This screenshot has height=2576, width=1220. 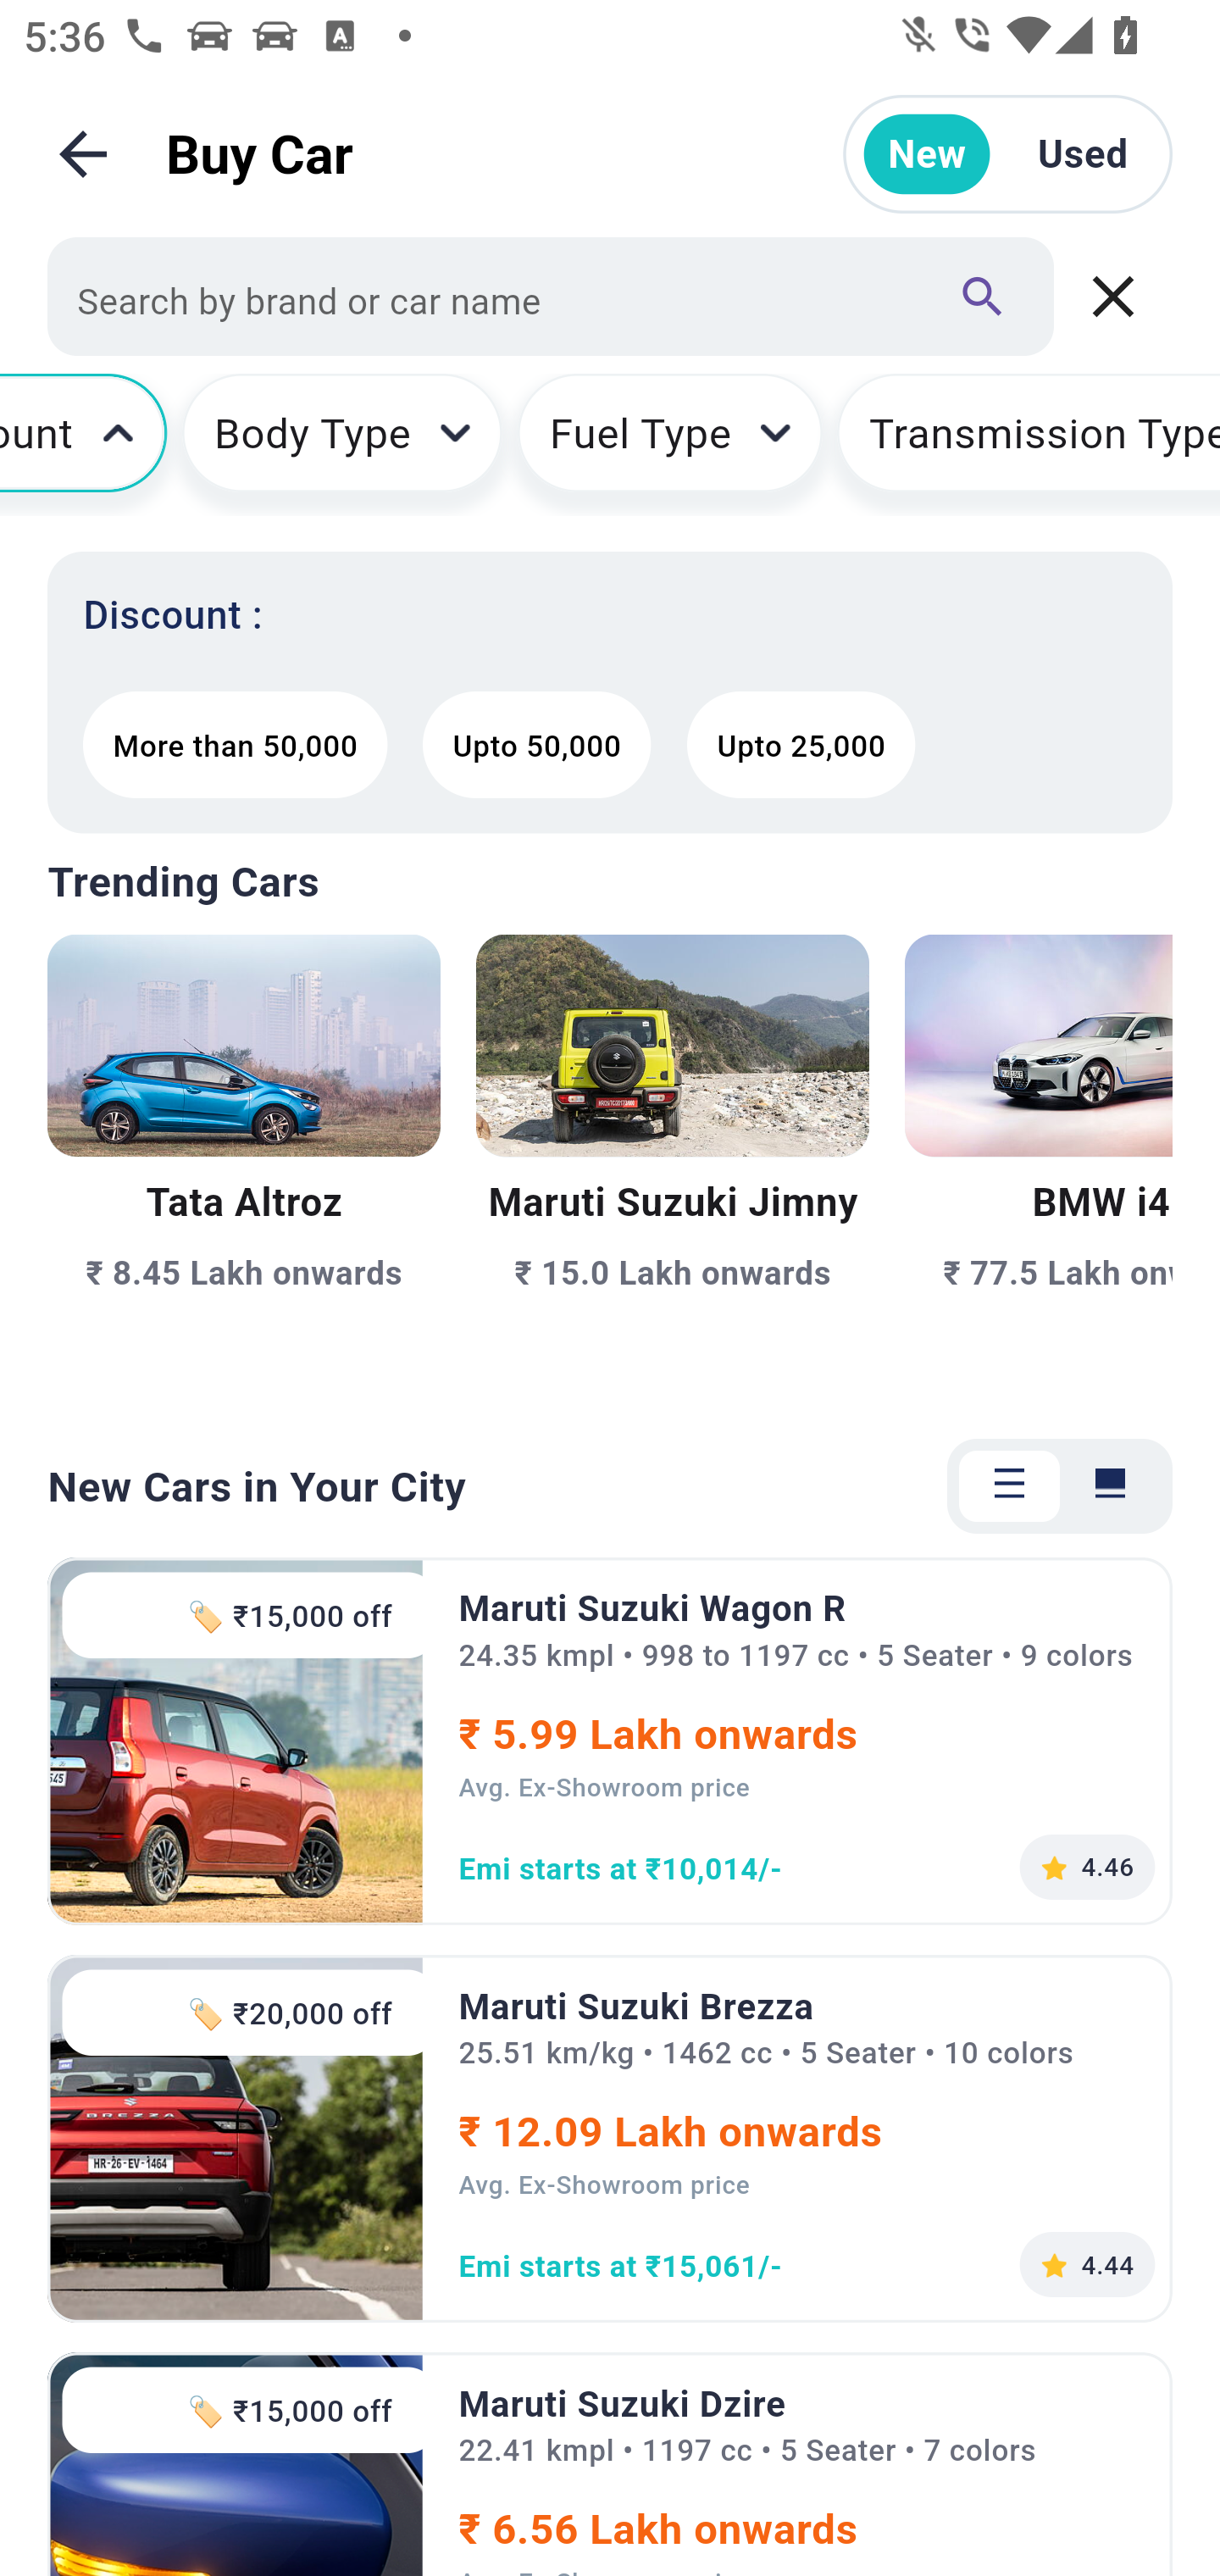 I want to click on ₹ 8.45 Lakh onwards Tata Altroz, so click(x=244, y=1165).